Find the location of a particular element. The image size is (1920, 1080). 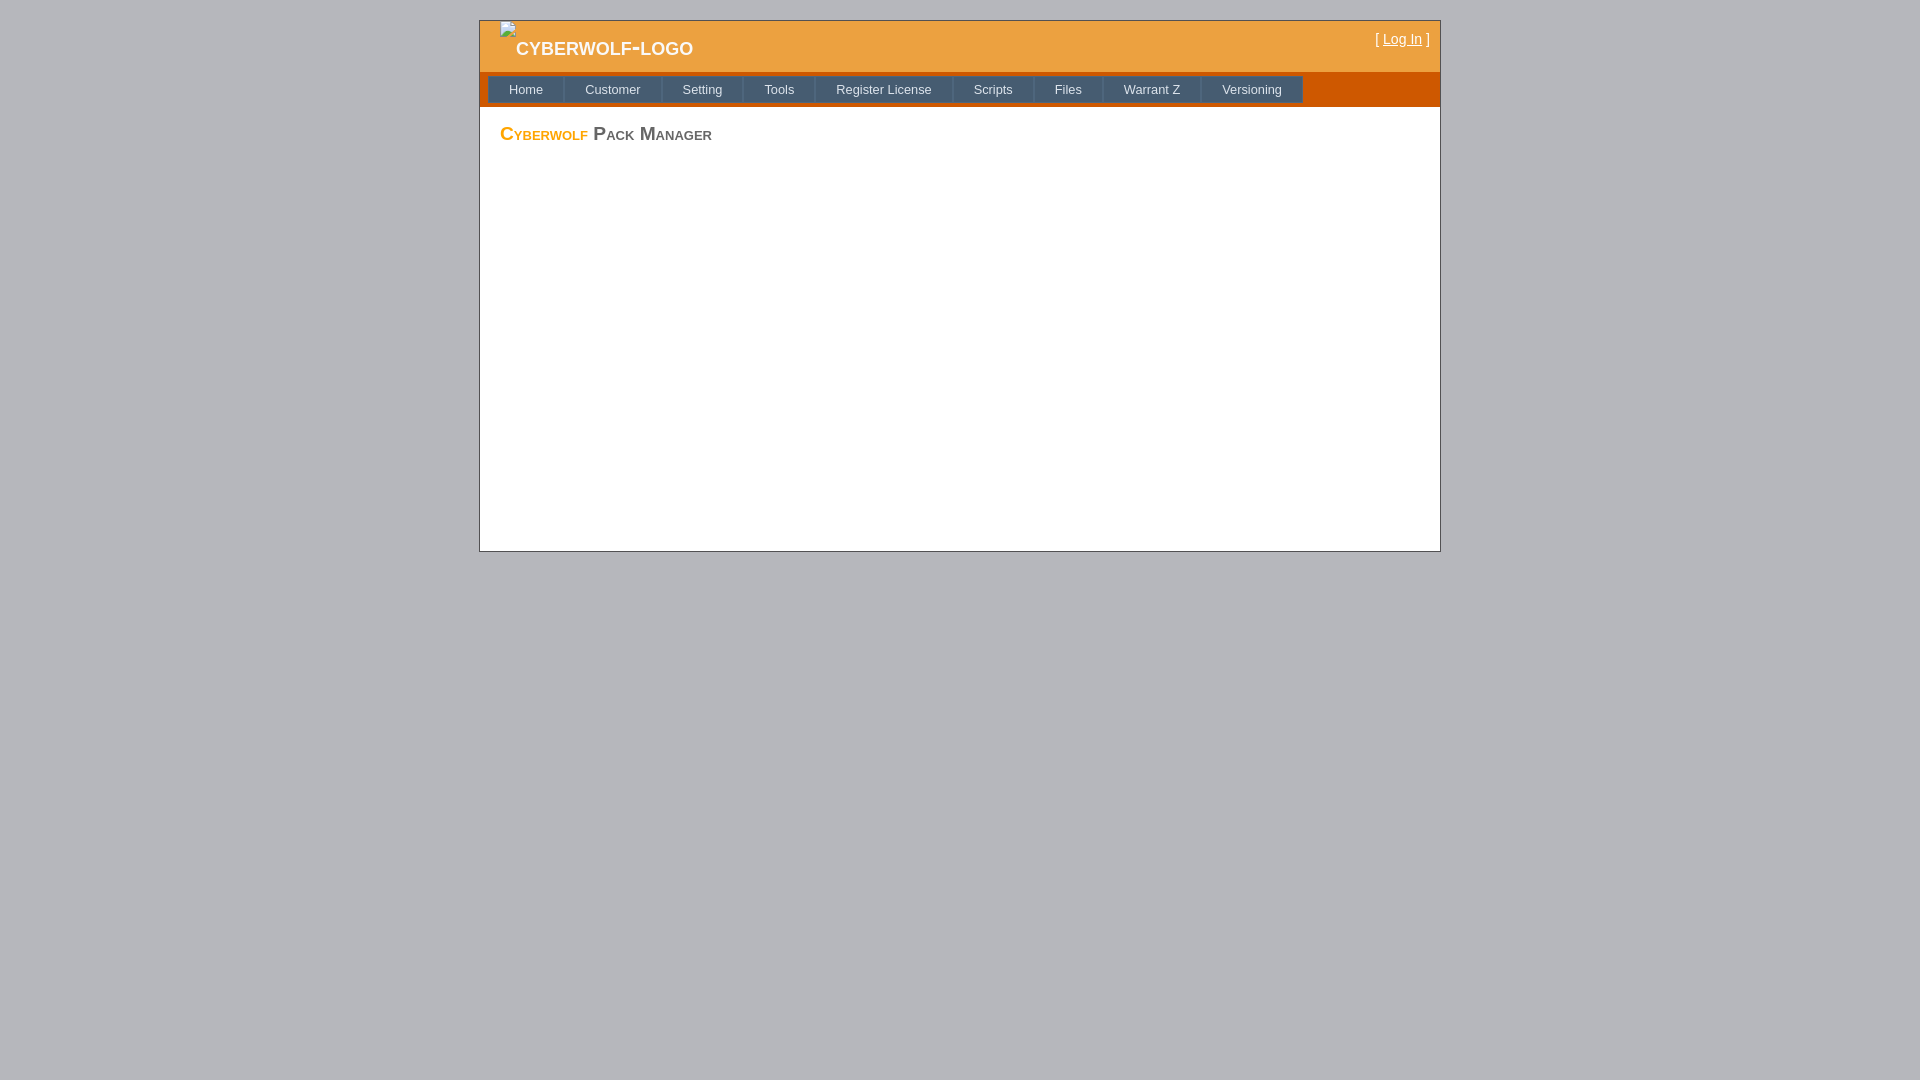

Tools is located at coordinates (779, 90).